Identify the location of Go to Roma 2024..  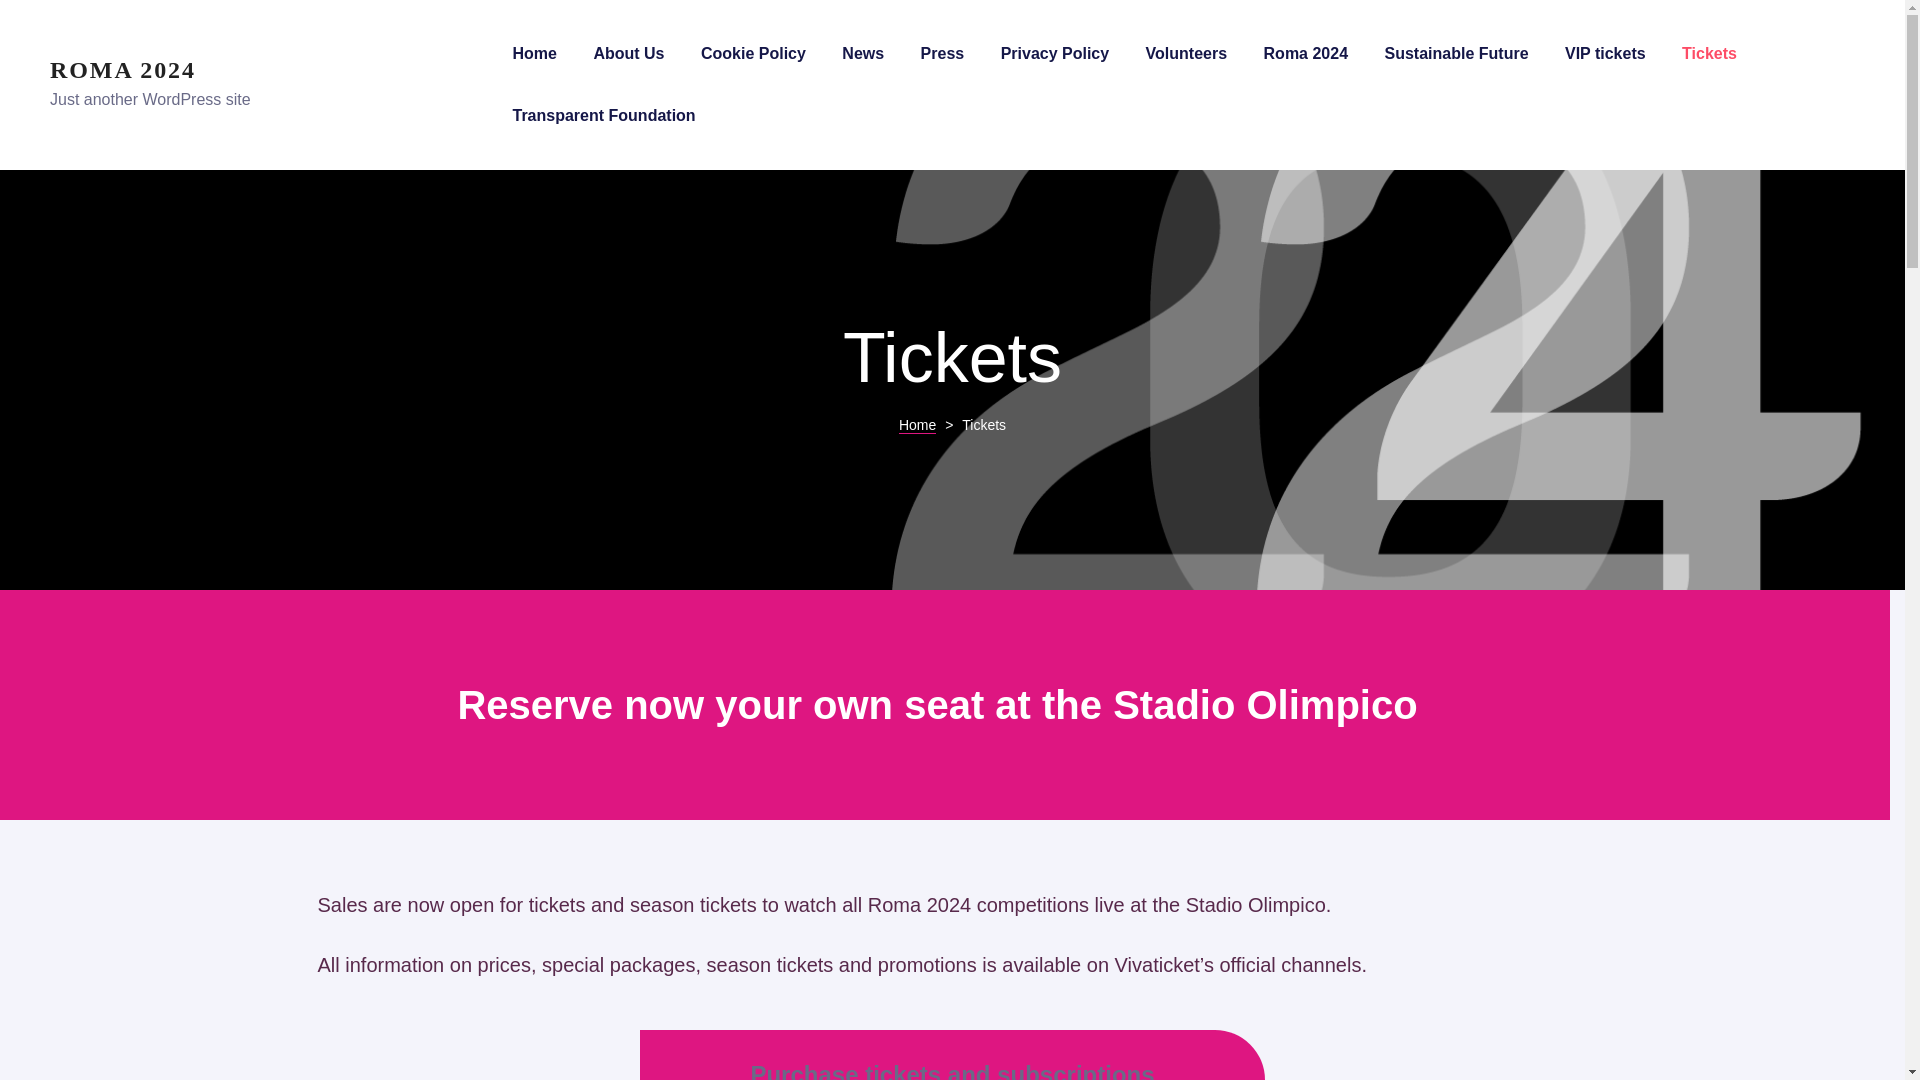
(917, 425).